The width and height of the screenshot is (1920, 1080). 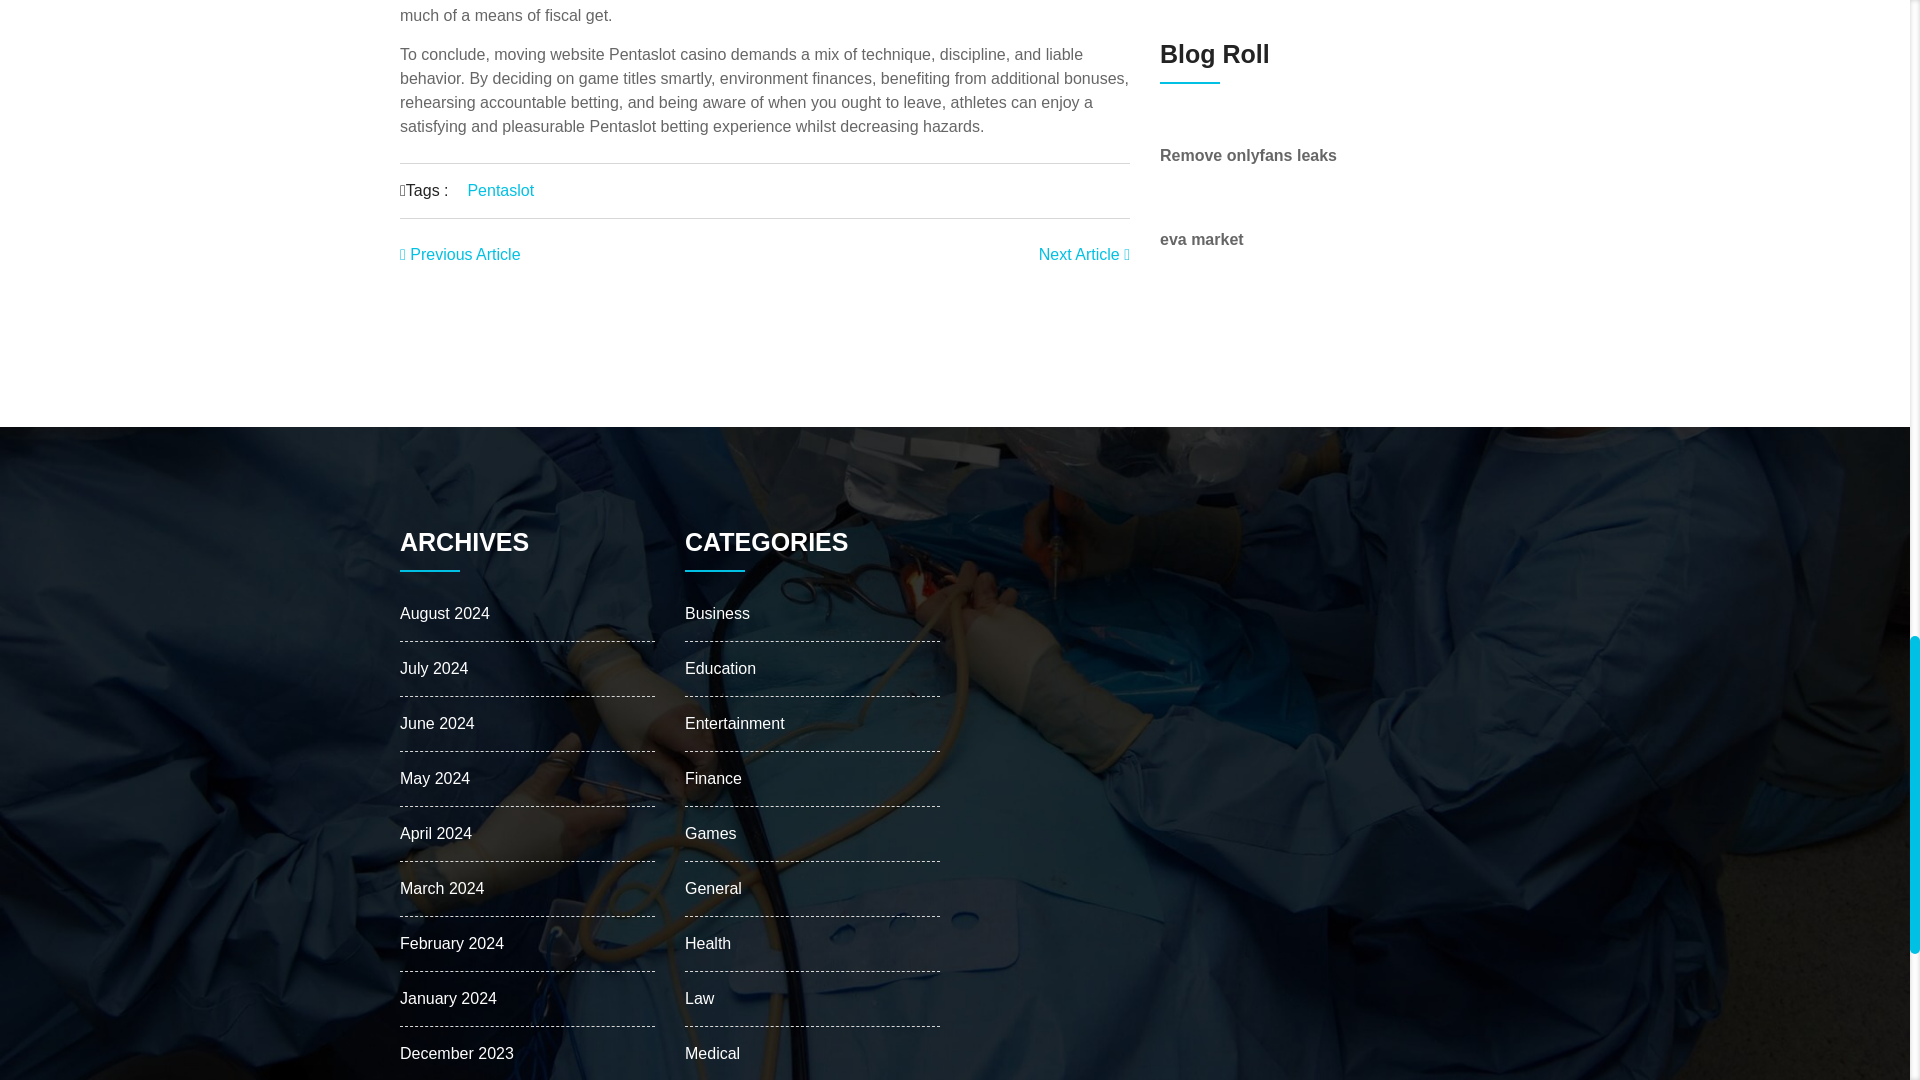 I want to click on Previous Article, so click(x=460, y=254).